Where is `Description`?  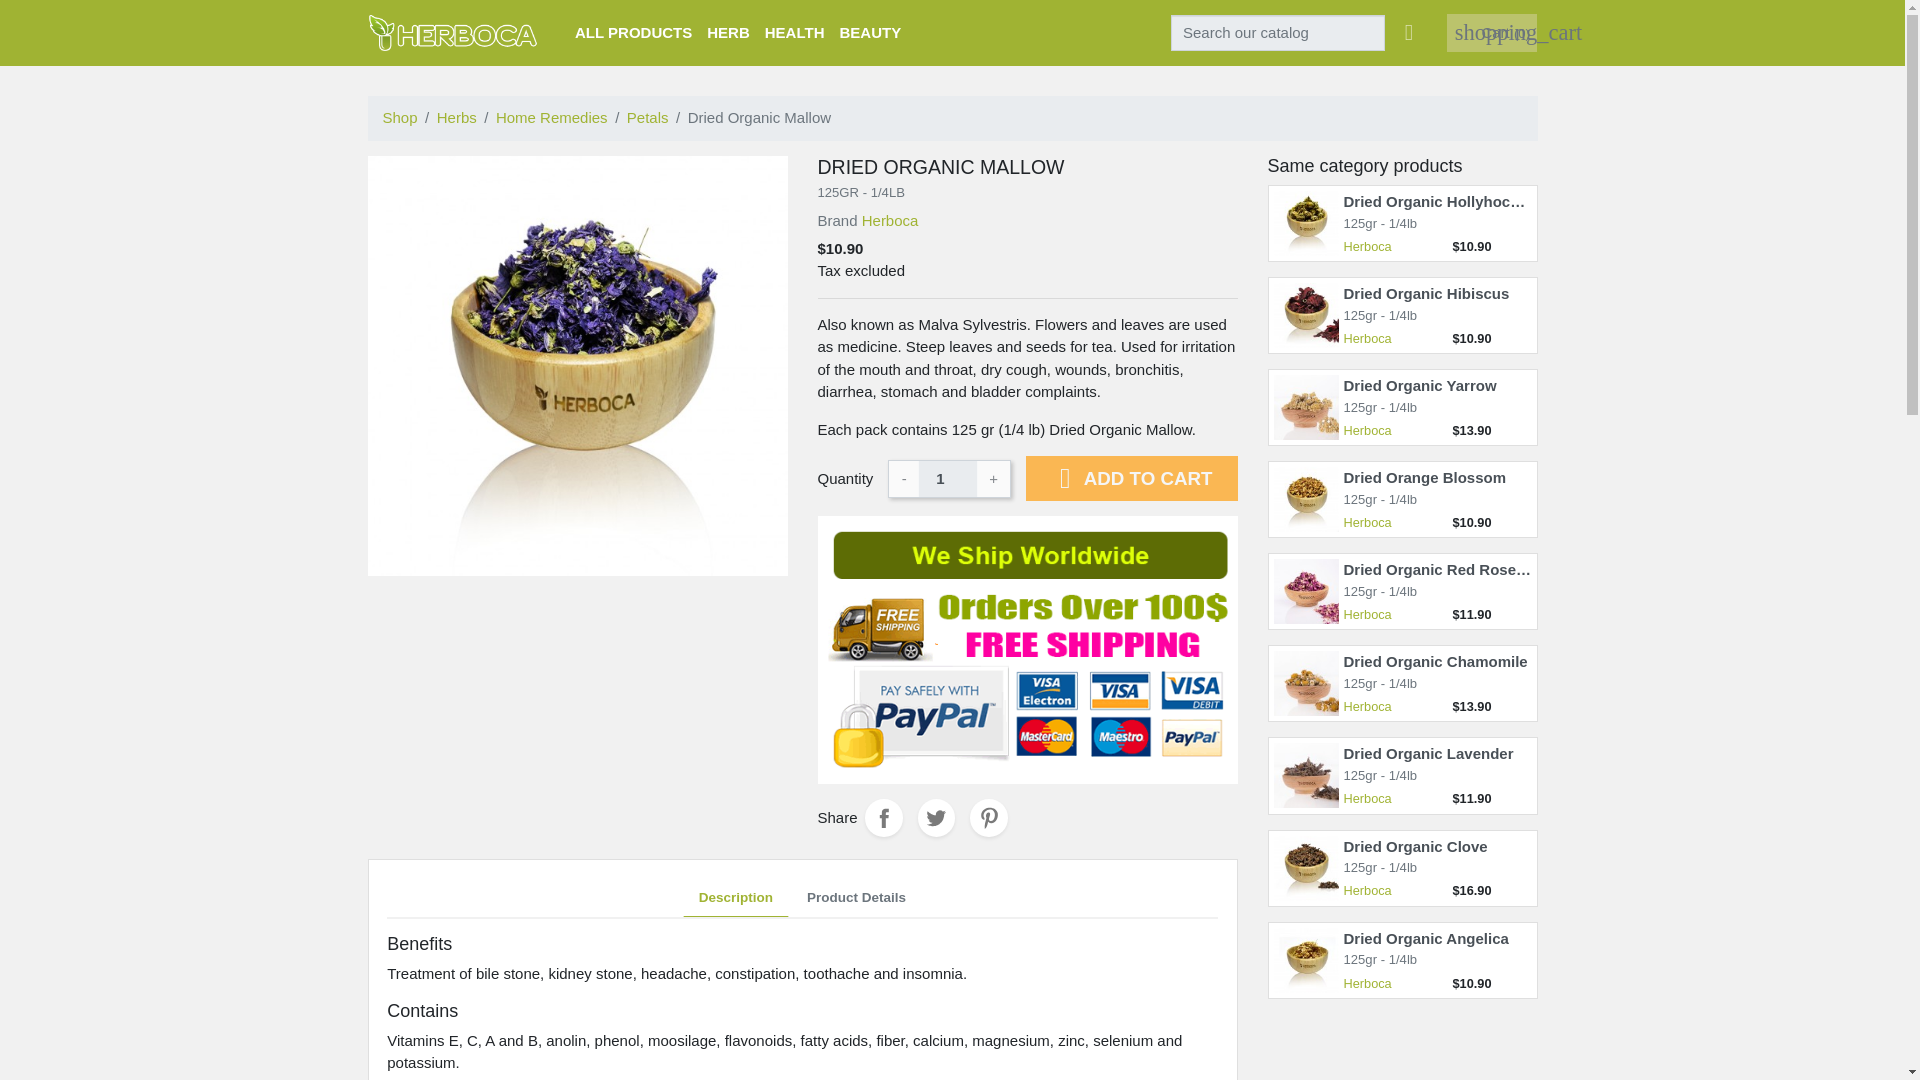
Description is located at coordinates (735, 899).